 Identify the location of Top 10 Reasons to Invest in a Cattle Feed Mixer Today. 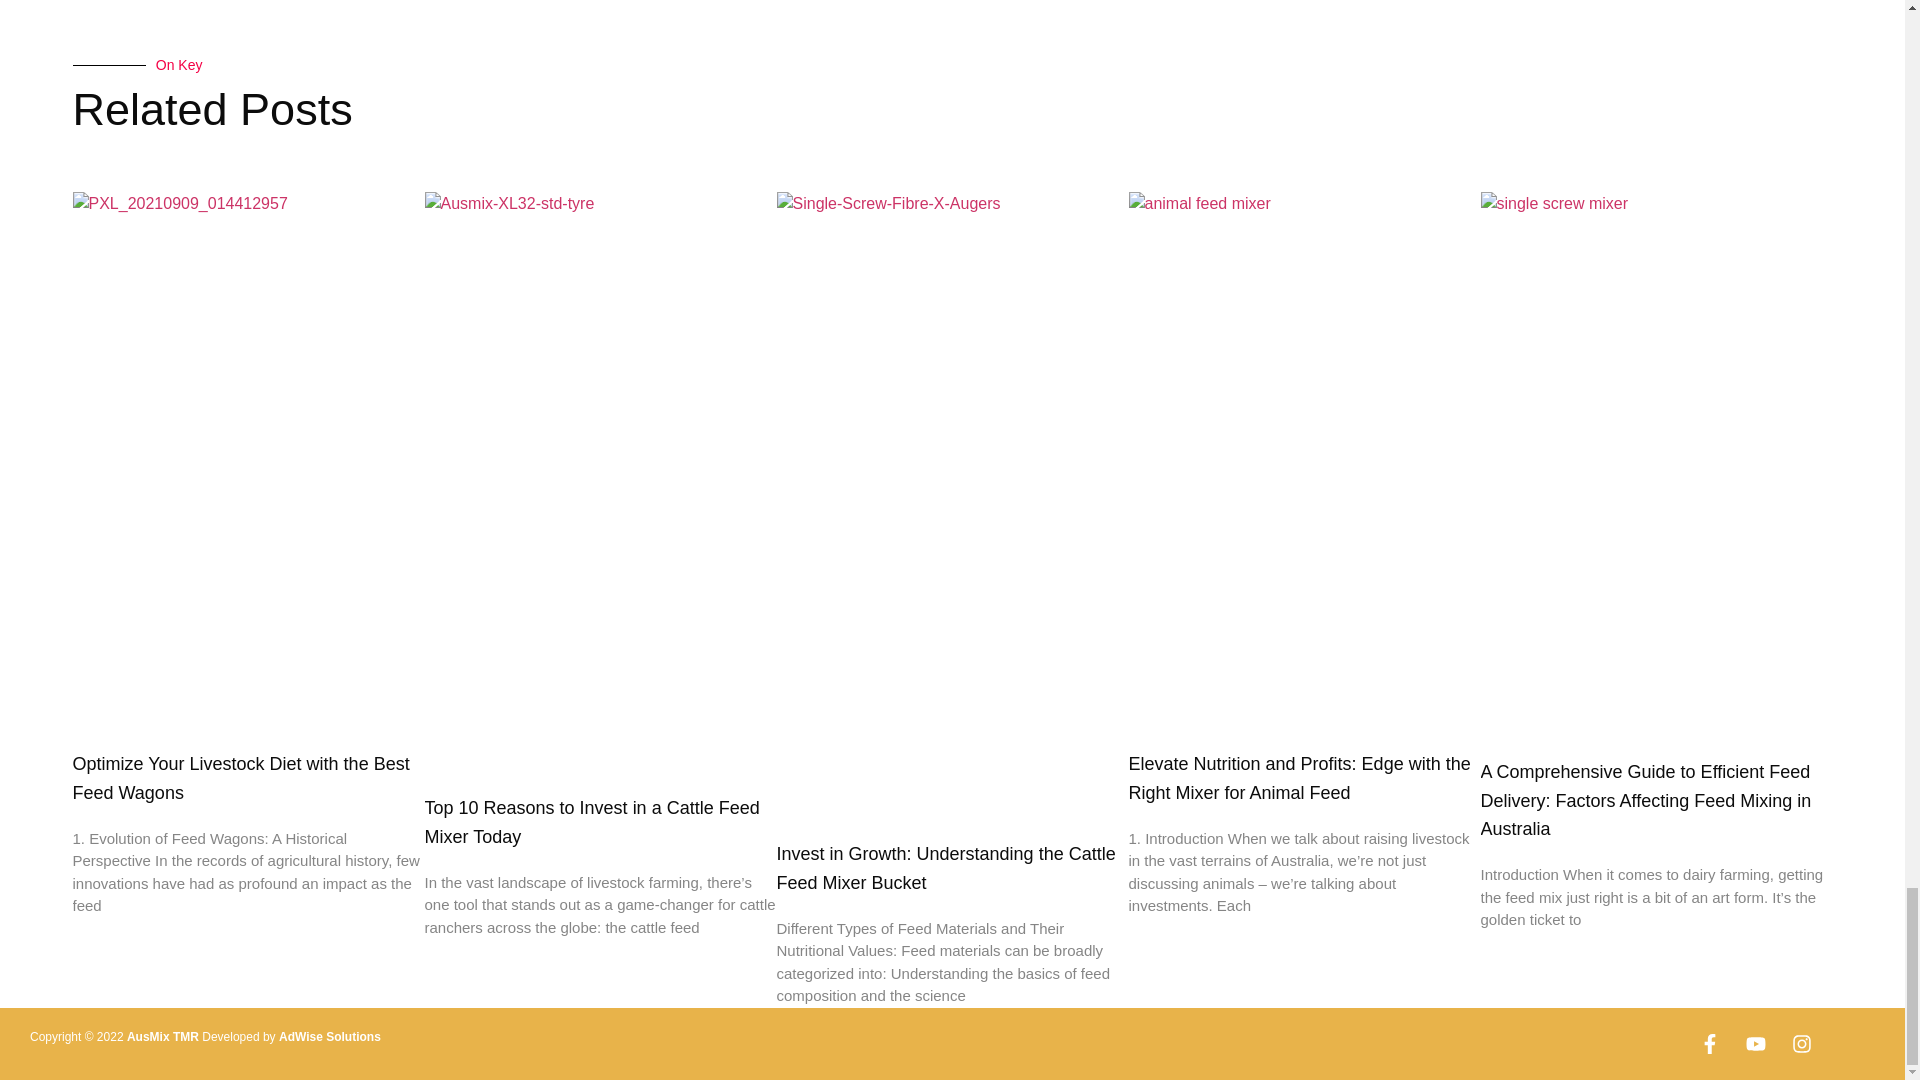
(591, 822).